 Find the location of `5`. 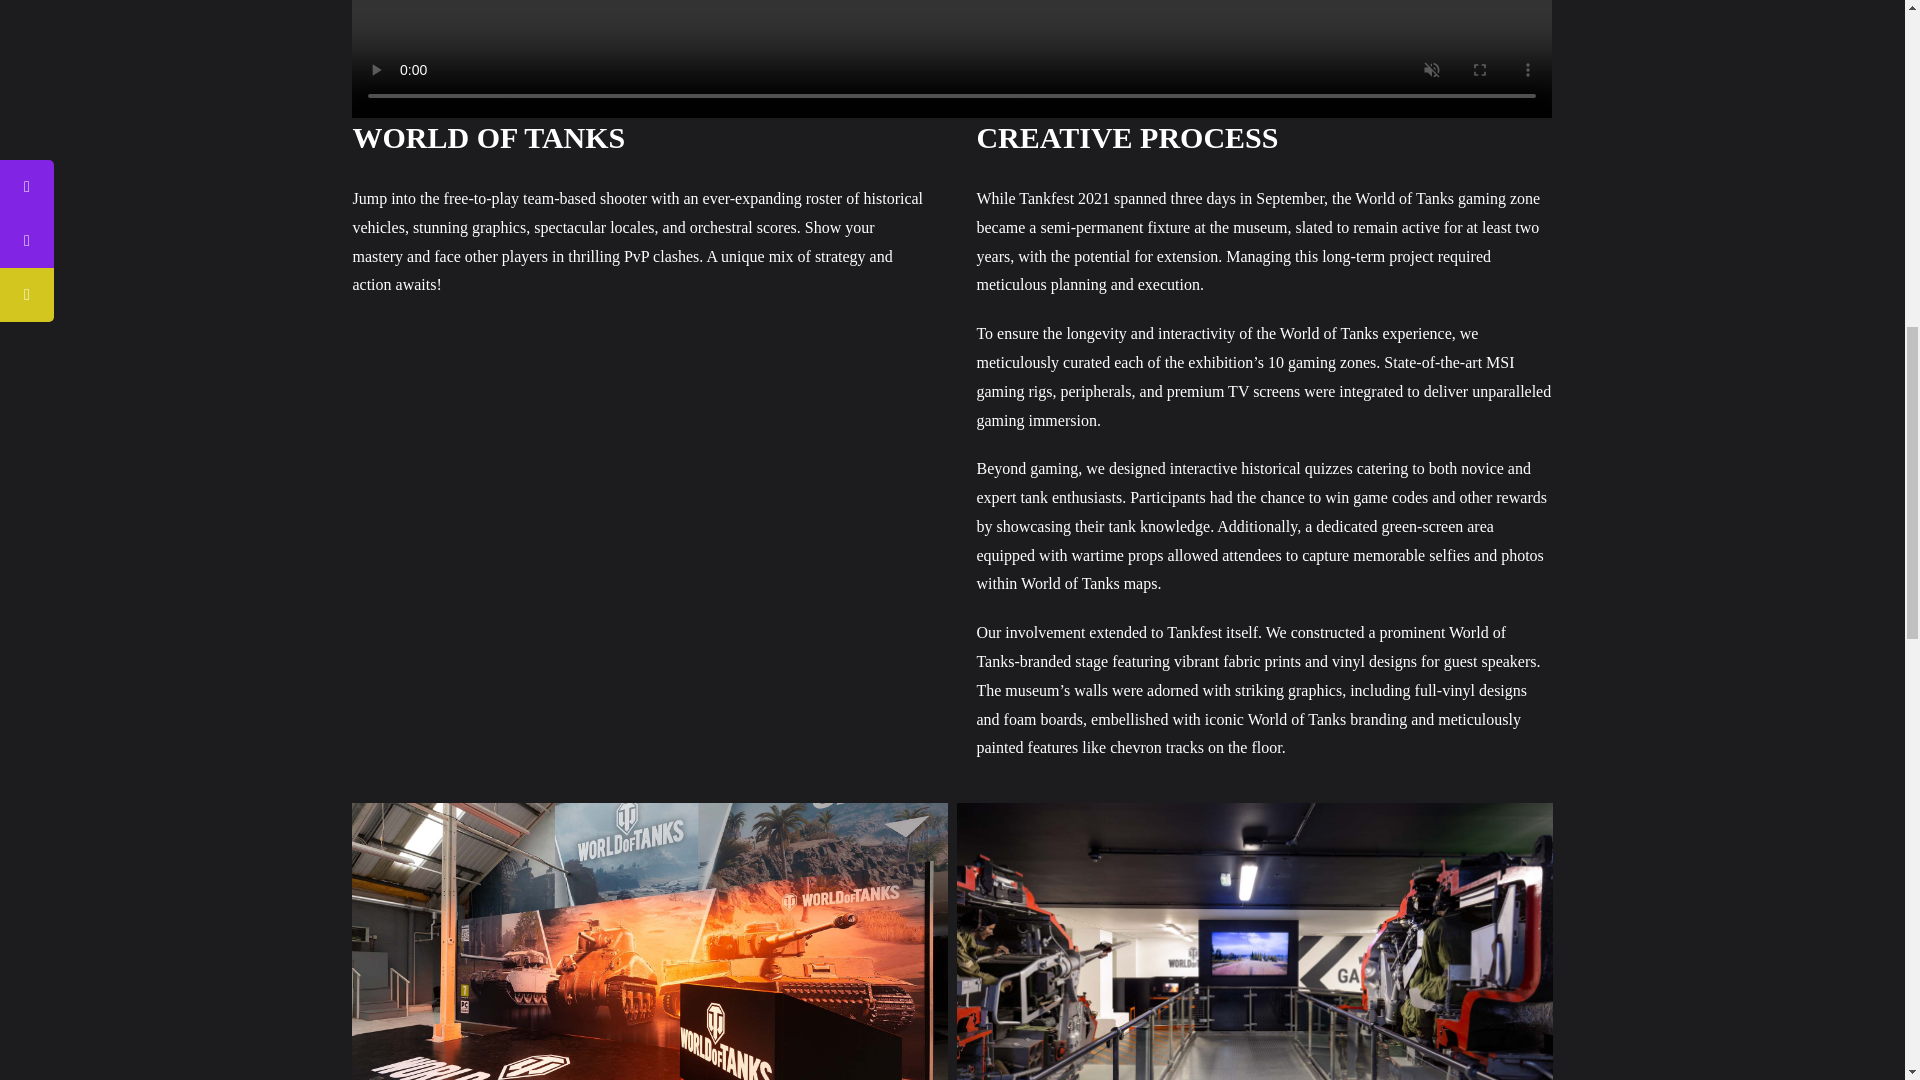

5 is located at coordinates (1254, 942).